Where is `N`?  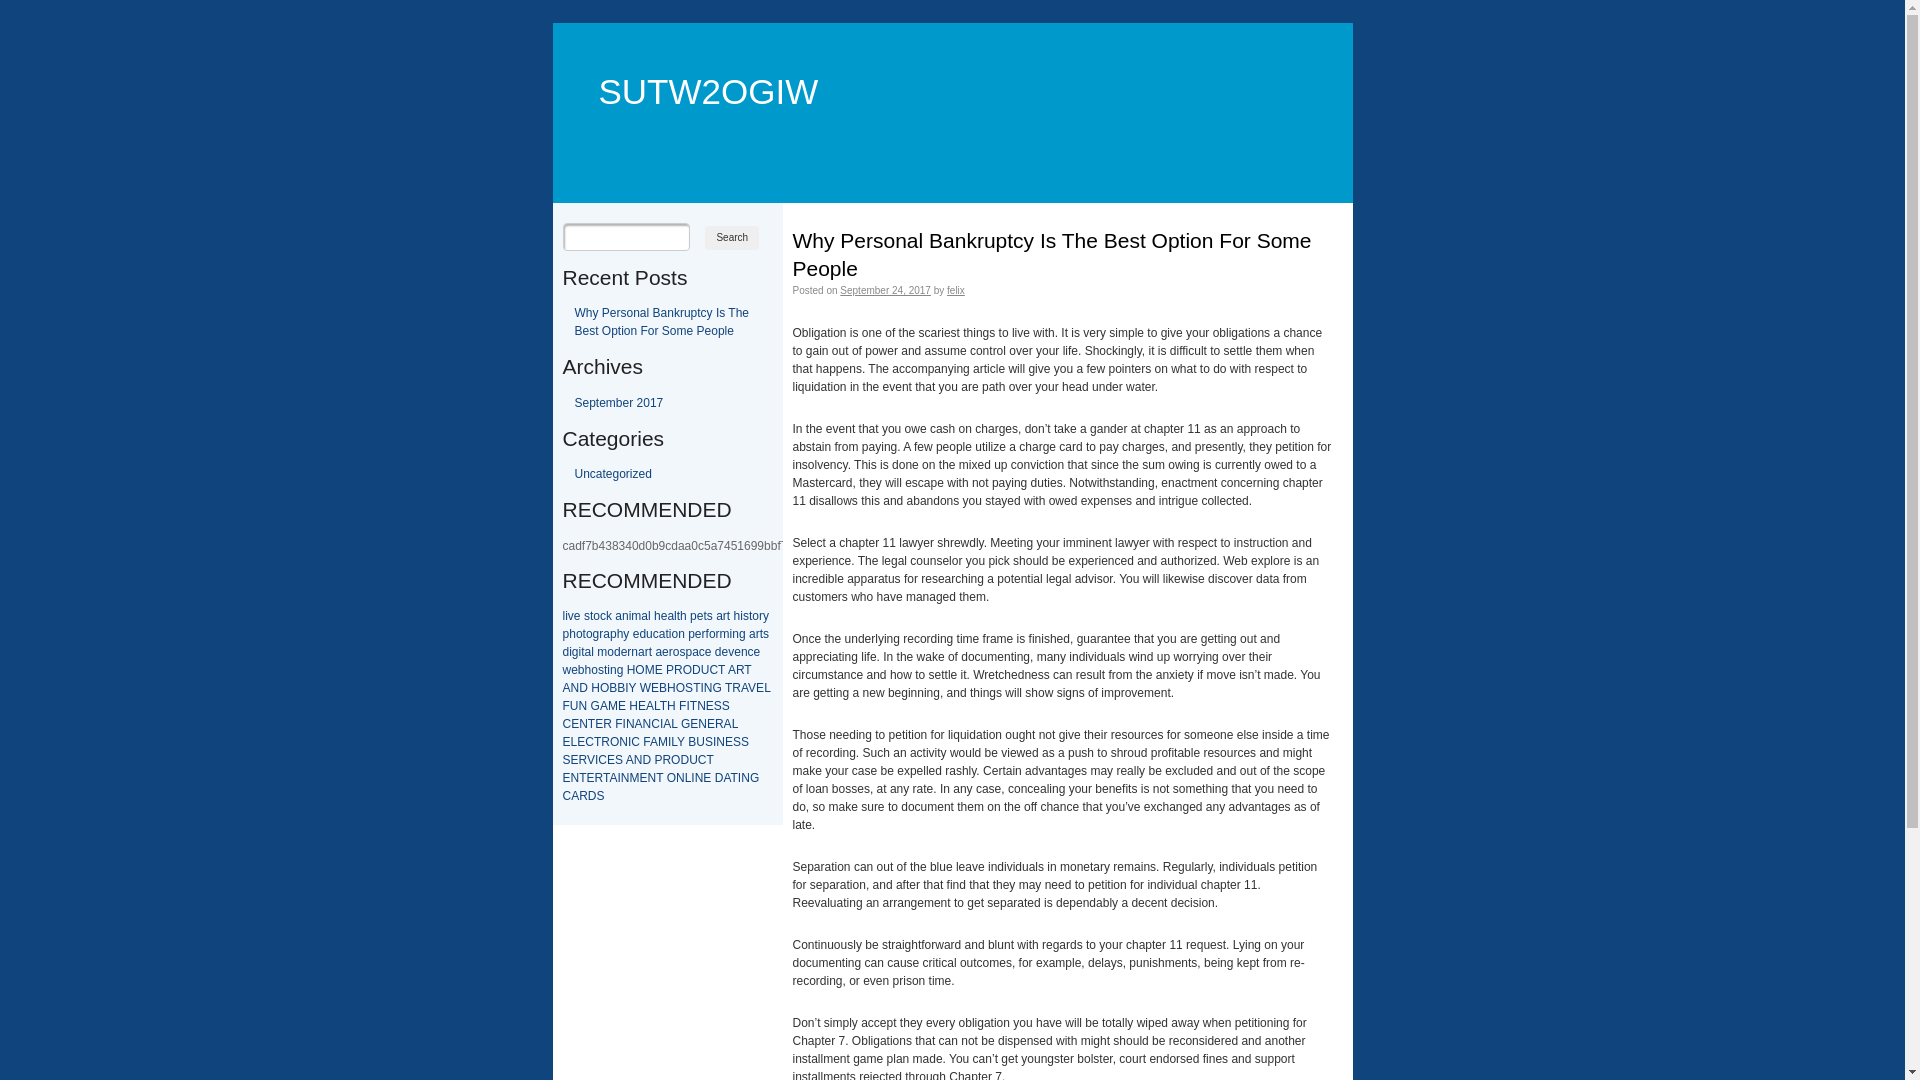 N is located at coordinates (626, 778).